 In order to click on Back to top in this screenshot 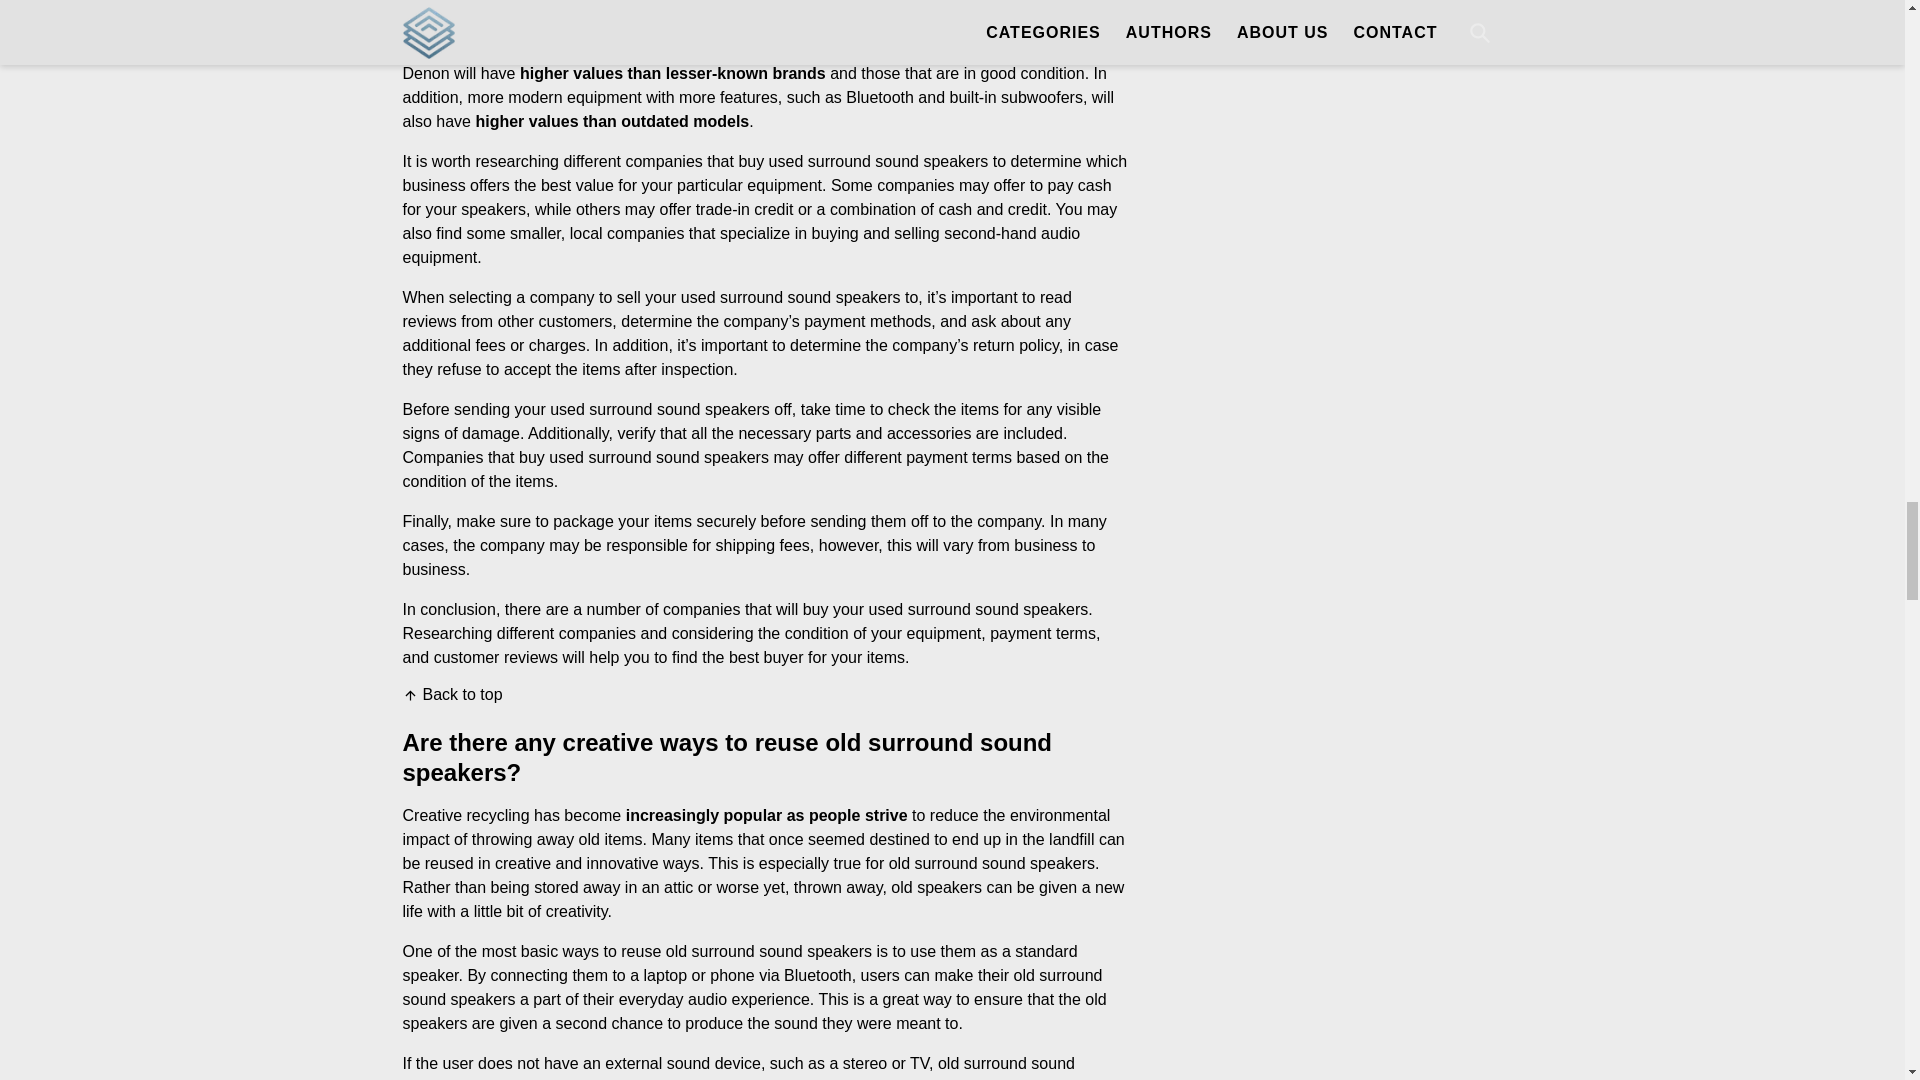, I will do `click(451, 694)`.